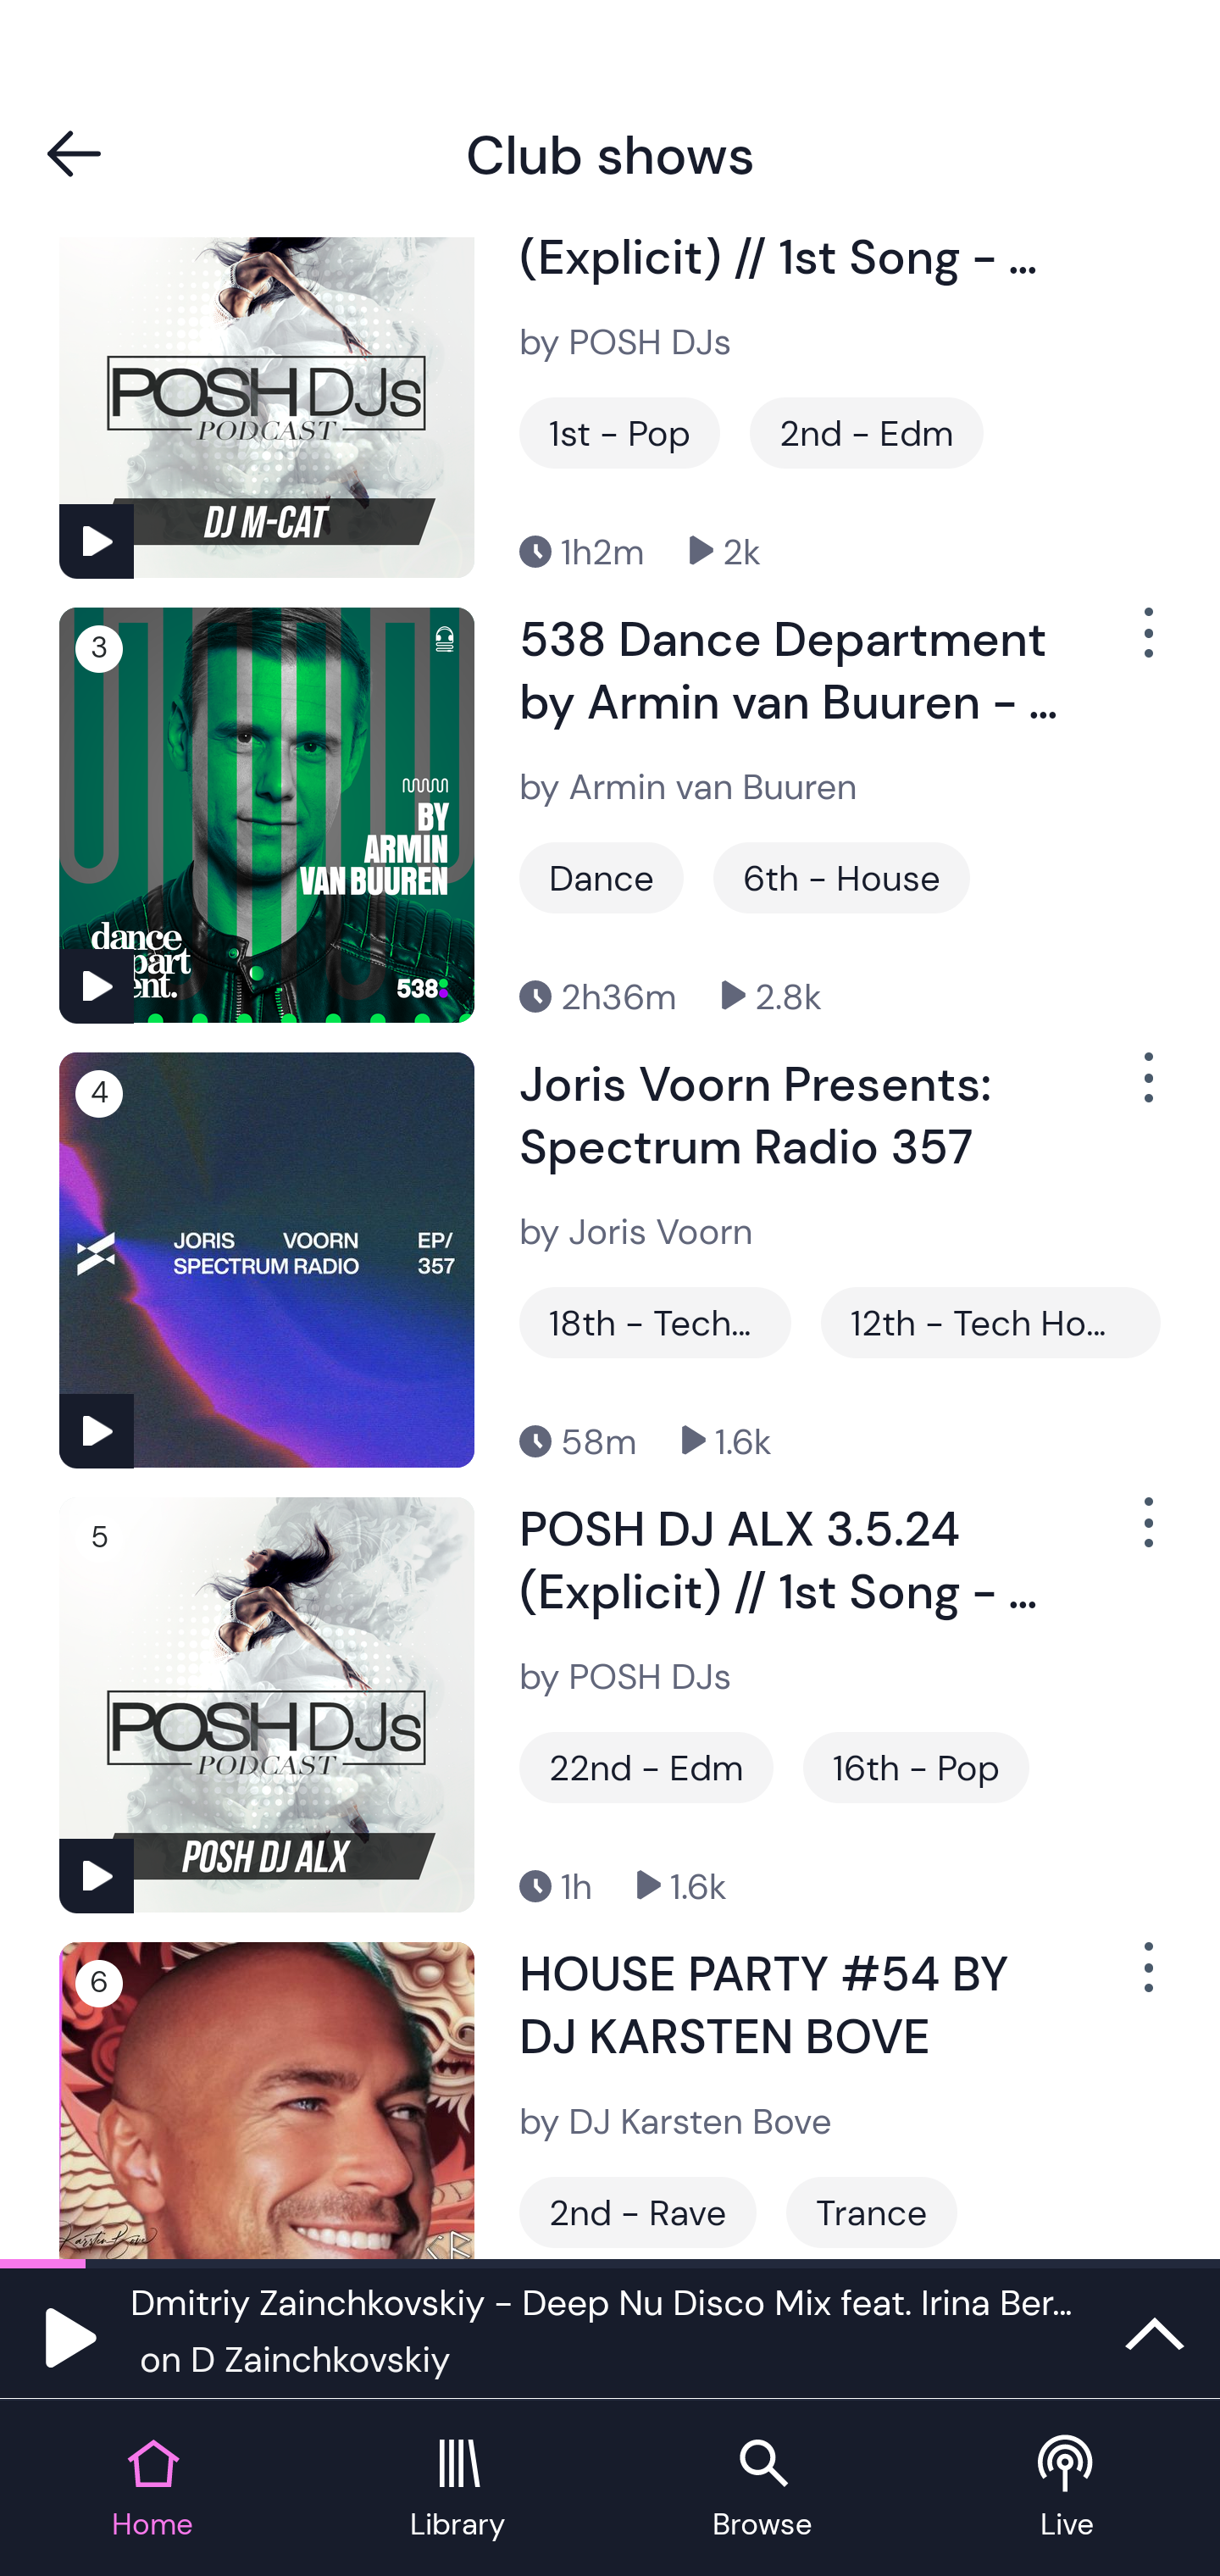 This screenshot has height=2576, width=1220. What do you see at coordinates (1067, 2490) in the screenshot?
I see `Live tab Live` at bounding box center [1067, 2490].